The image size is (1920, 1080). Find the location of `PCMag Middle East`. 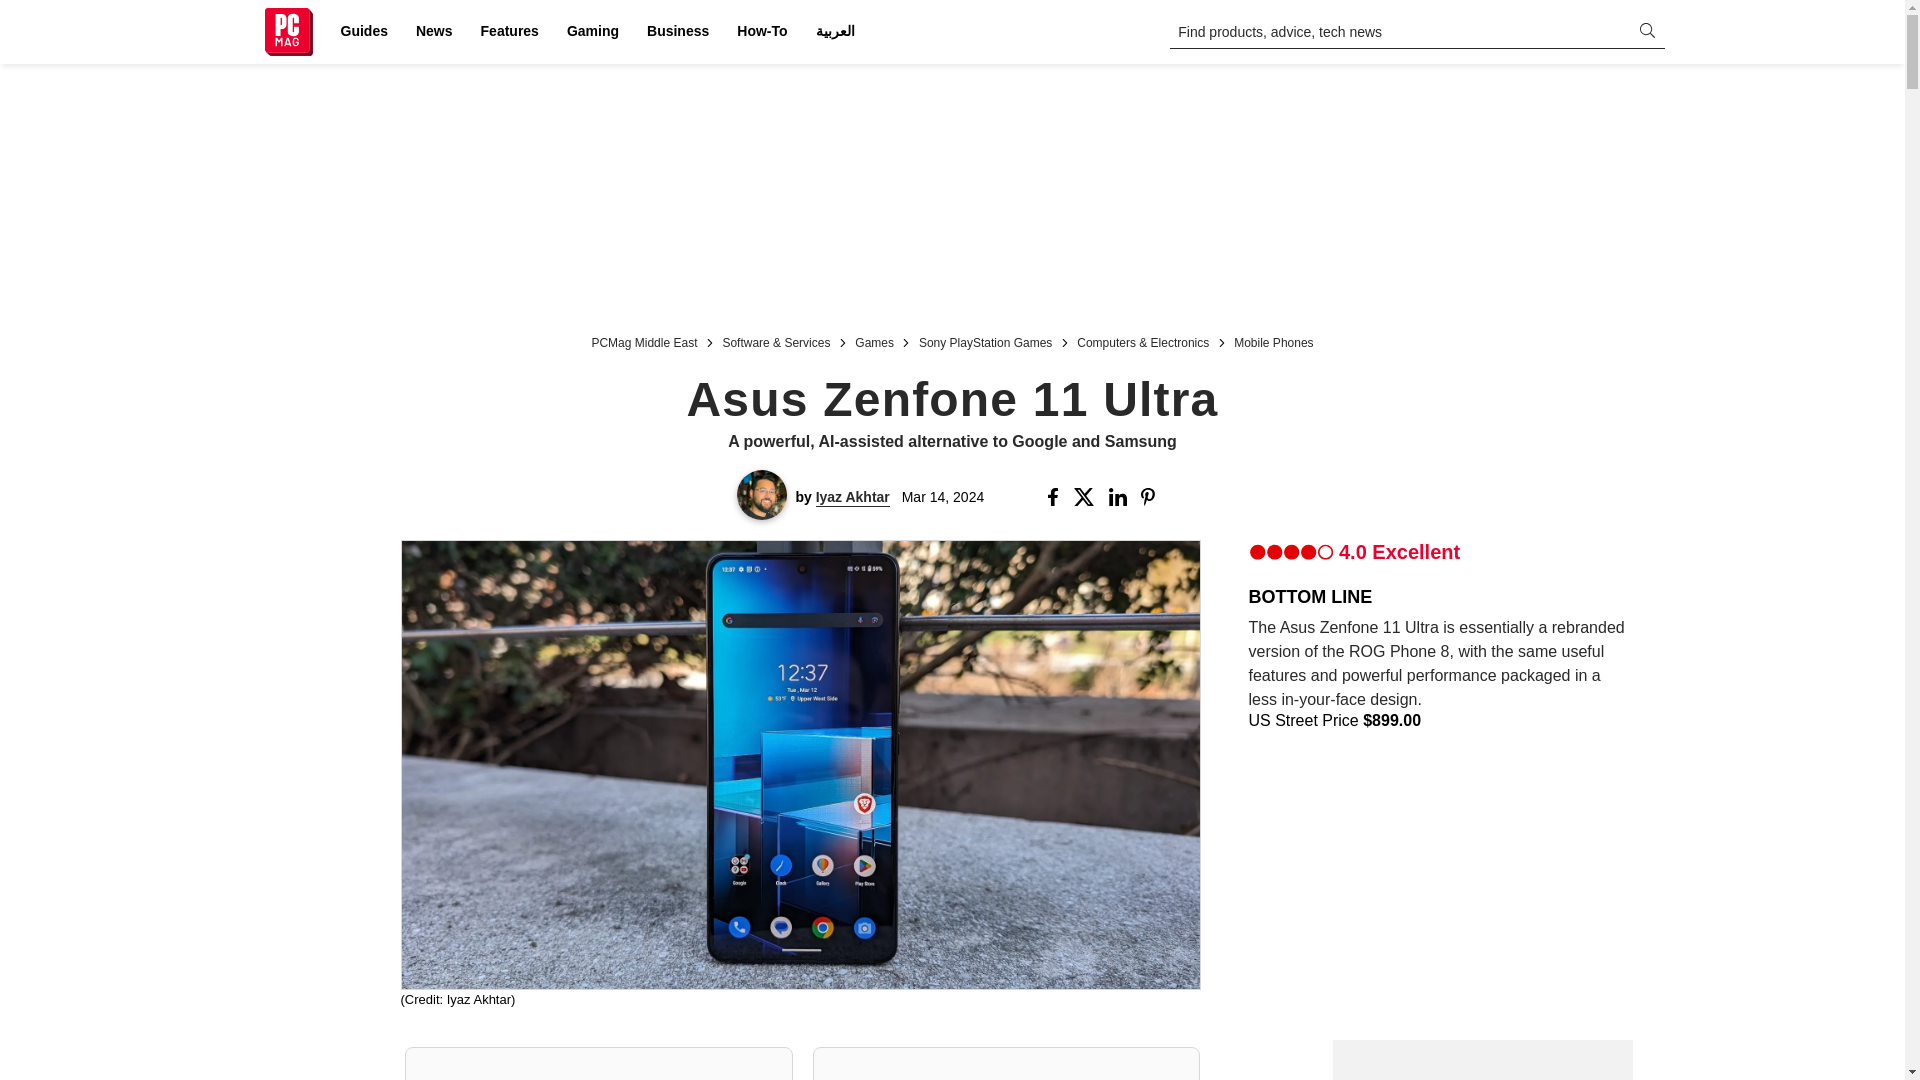

PCMag Middle East is located at coordinates (644, 340).